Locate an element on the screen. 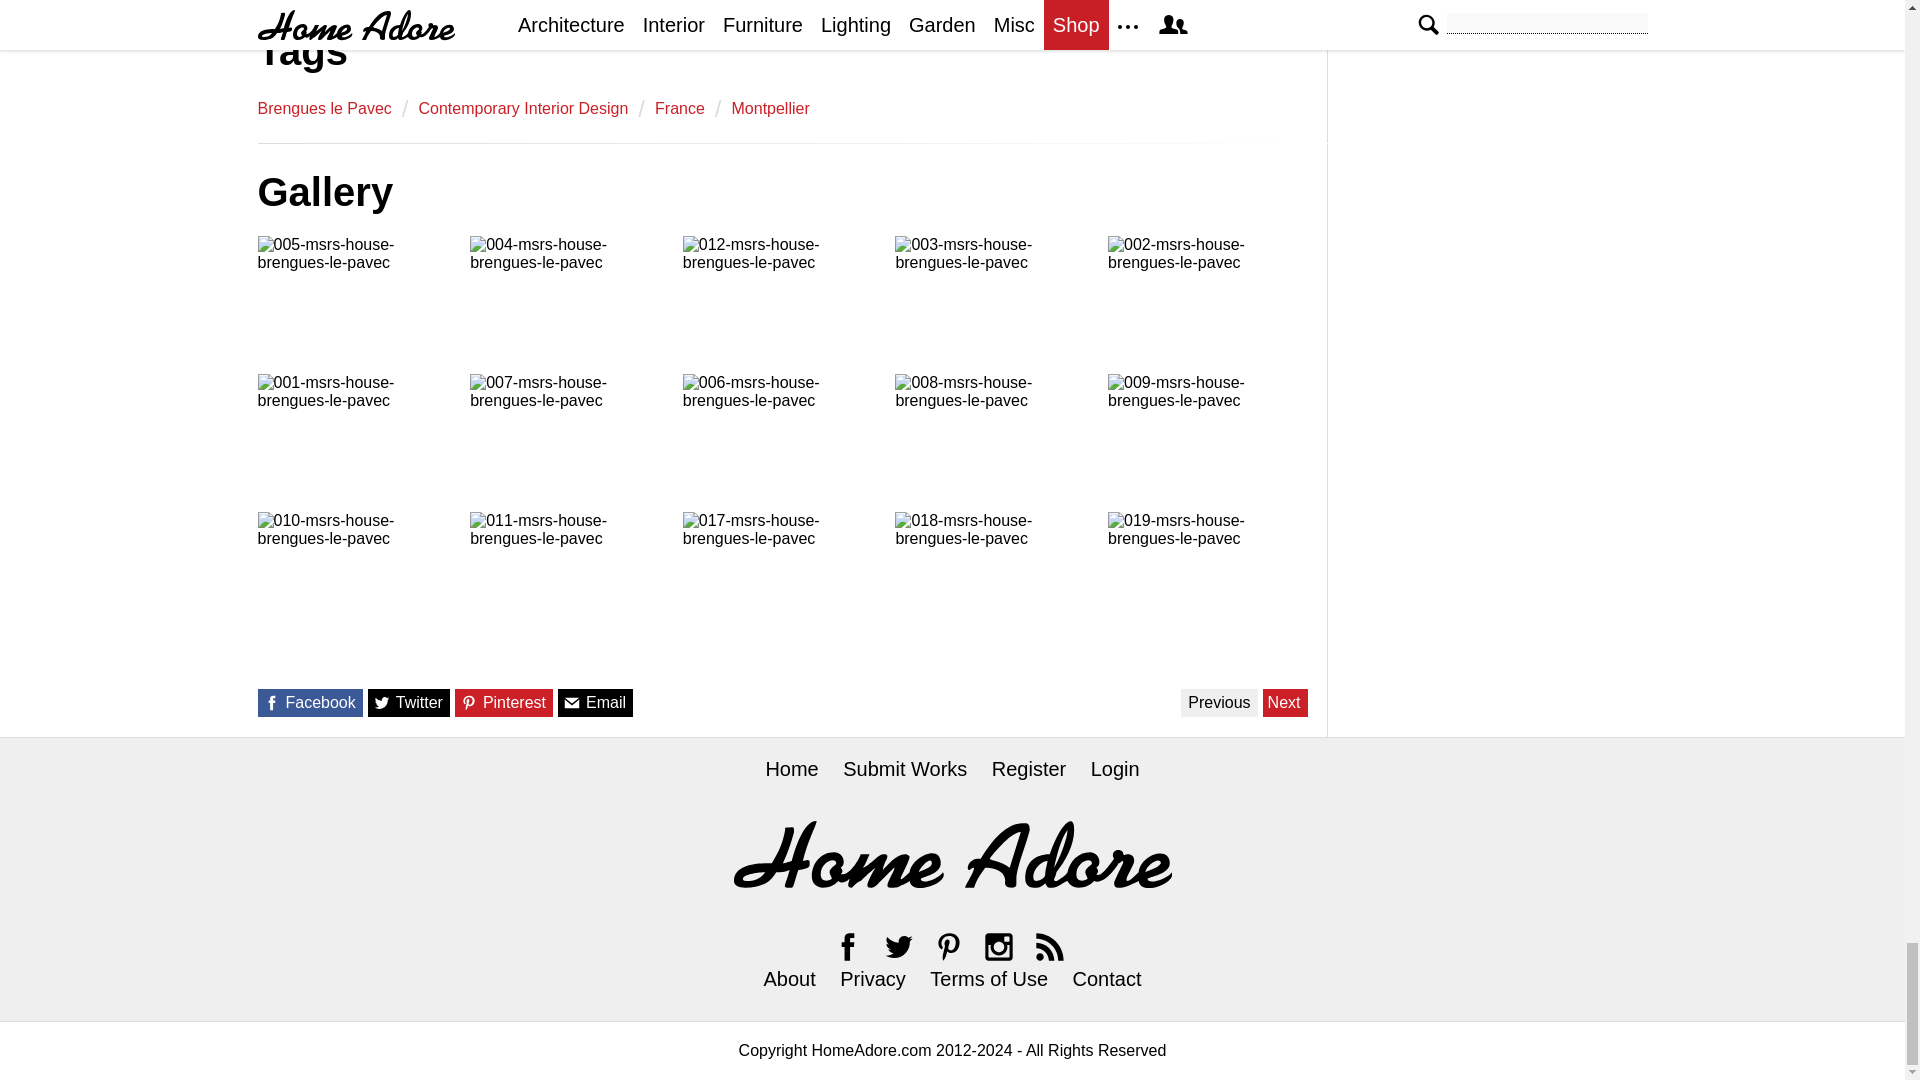  Facebook is located at coordinates (848, 946).